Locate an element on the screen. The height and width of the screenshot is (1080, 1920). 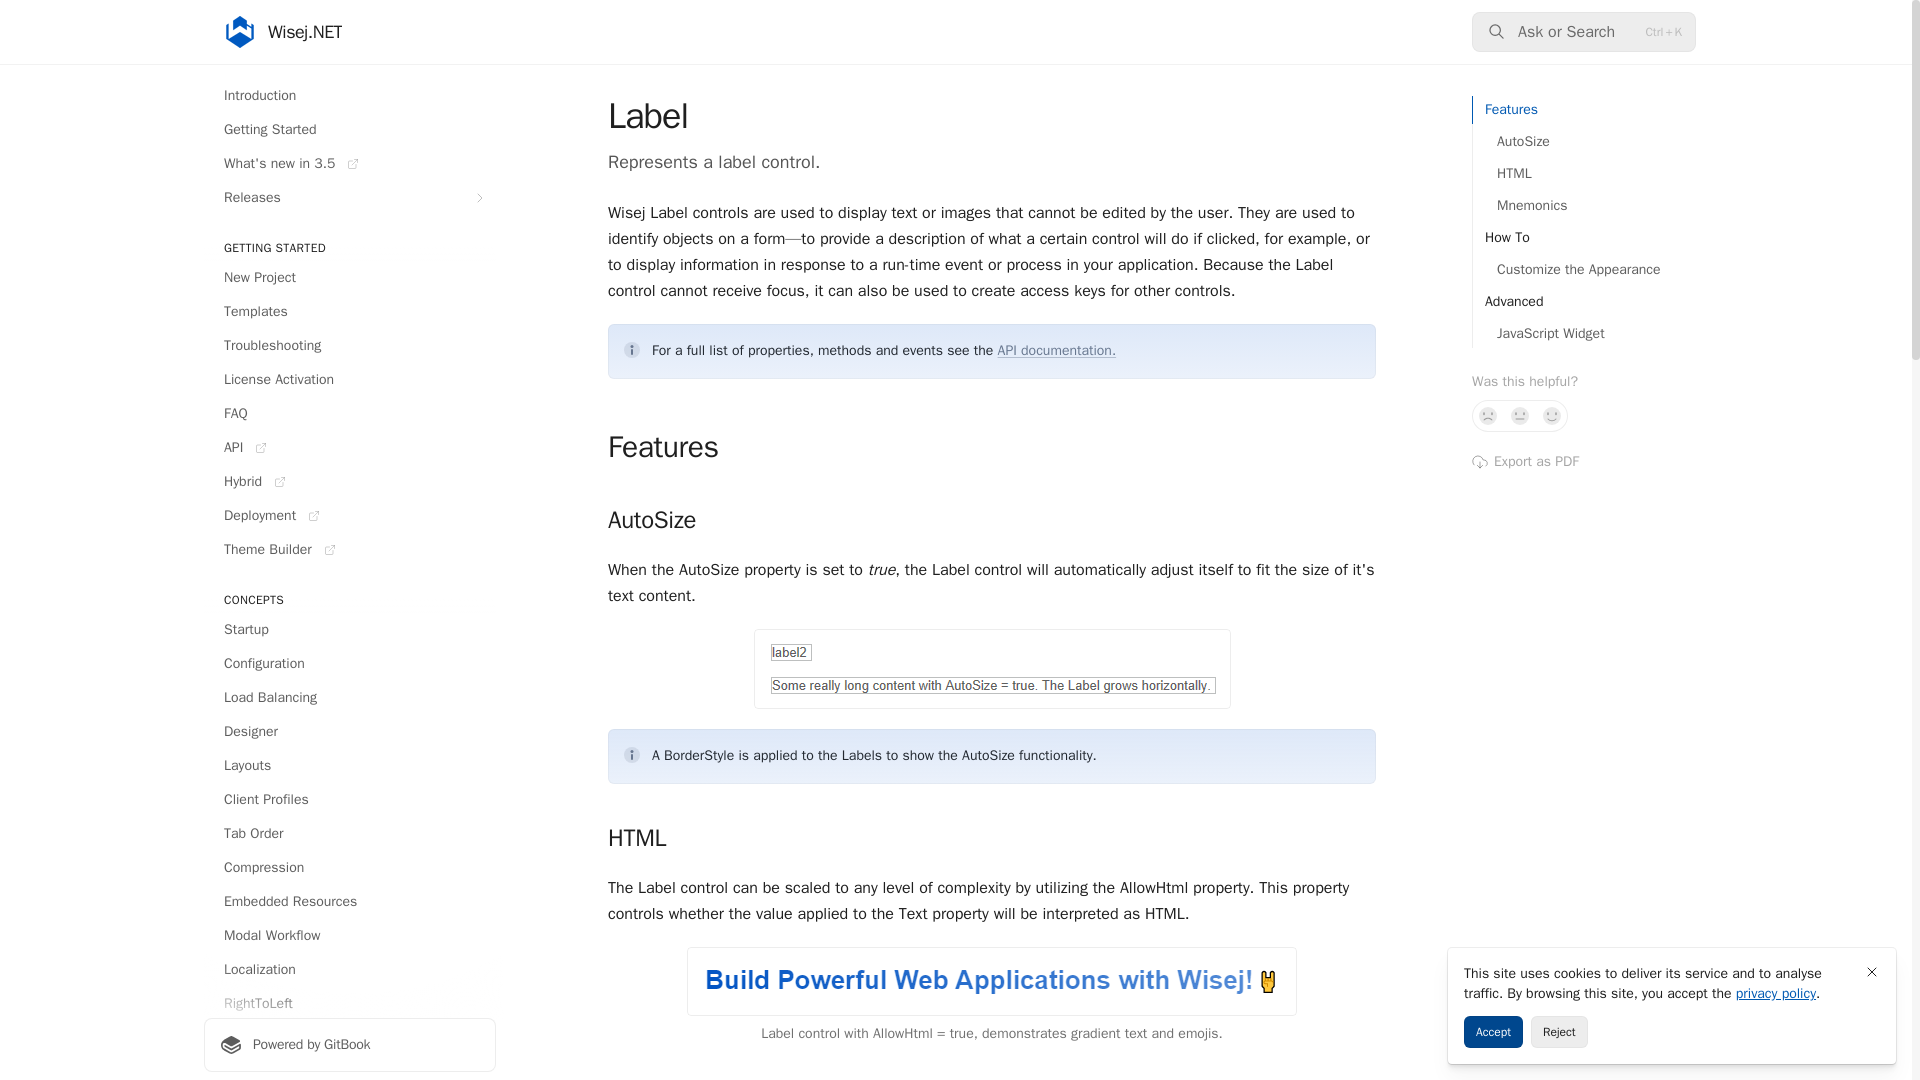
No is located at coordinates (1488, 416).